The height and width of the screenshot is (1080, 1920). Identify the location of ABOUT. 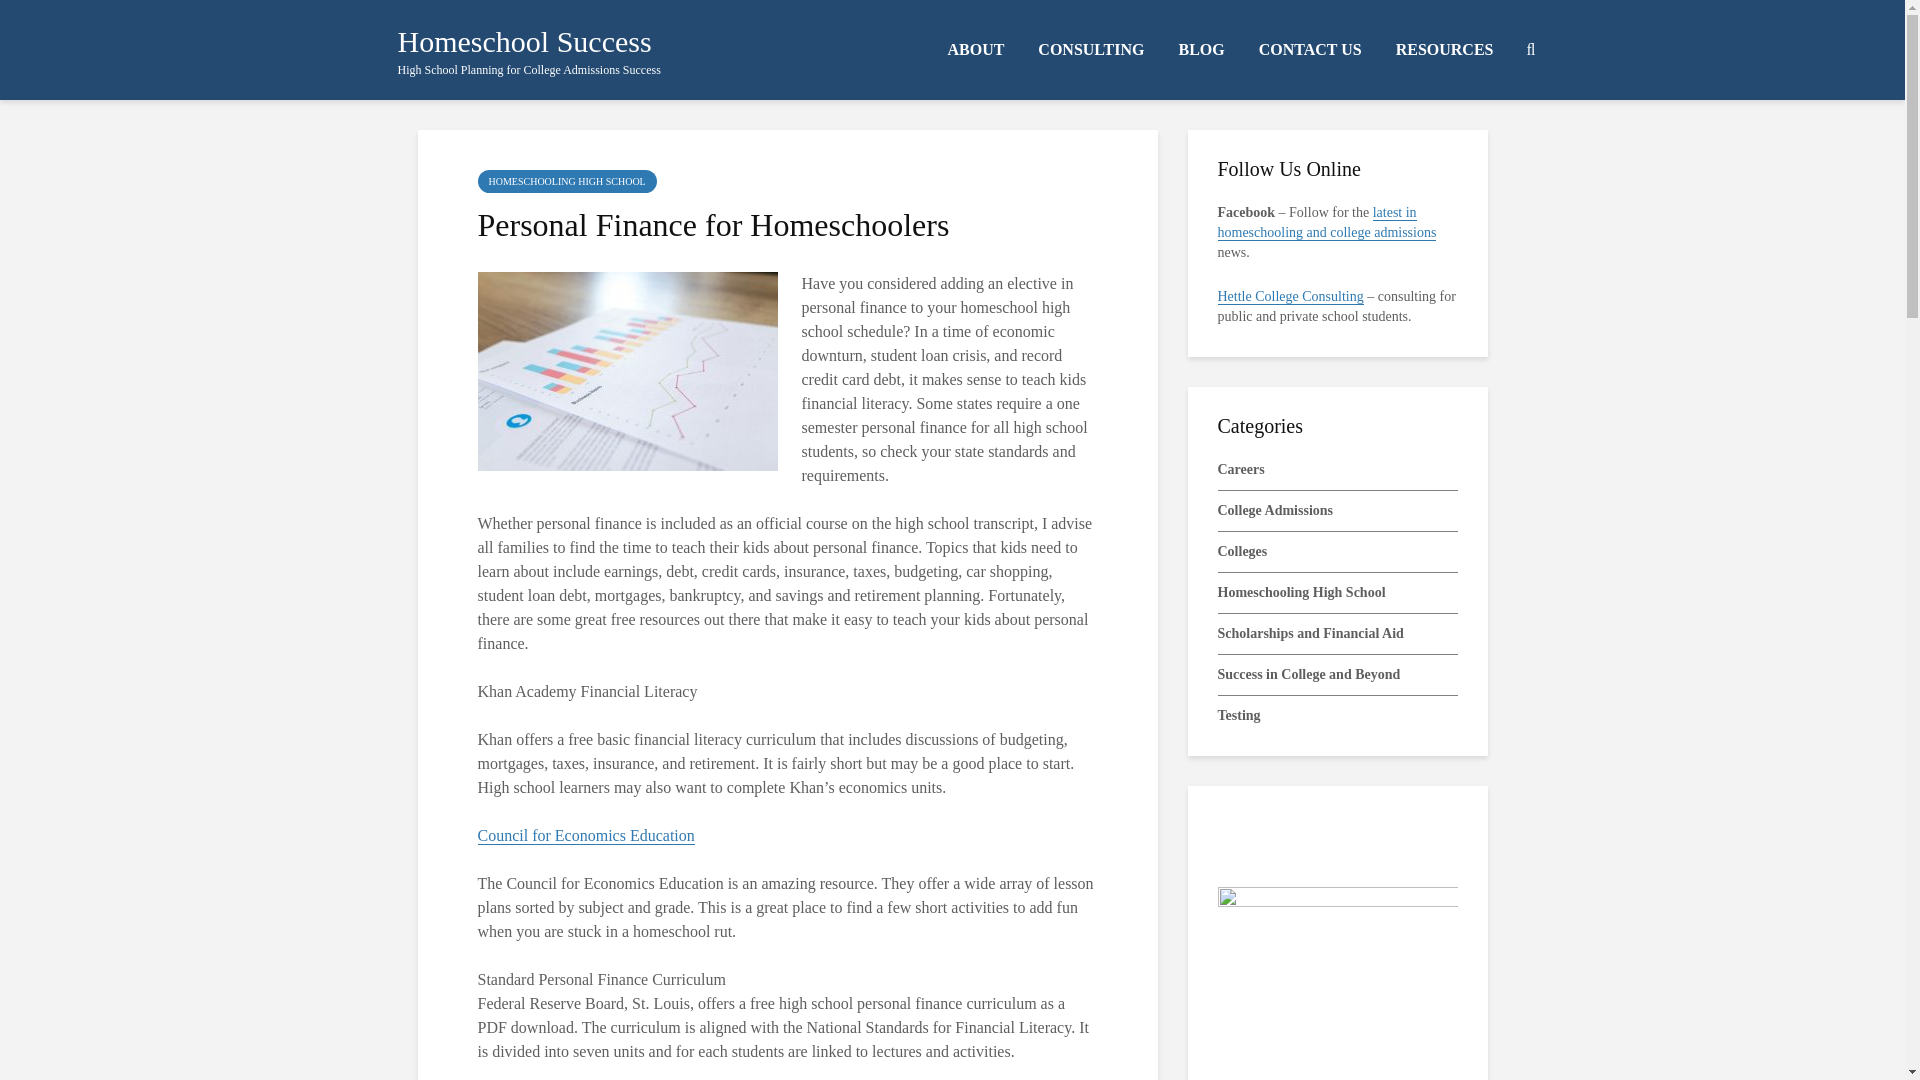
(975, 50).